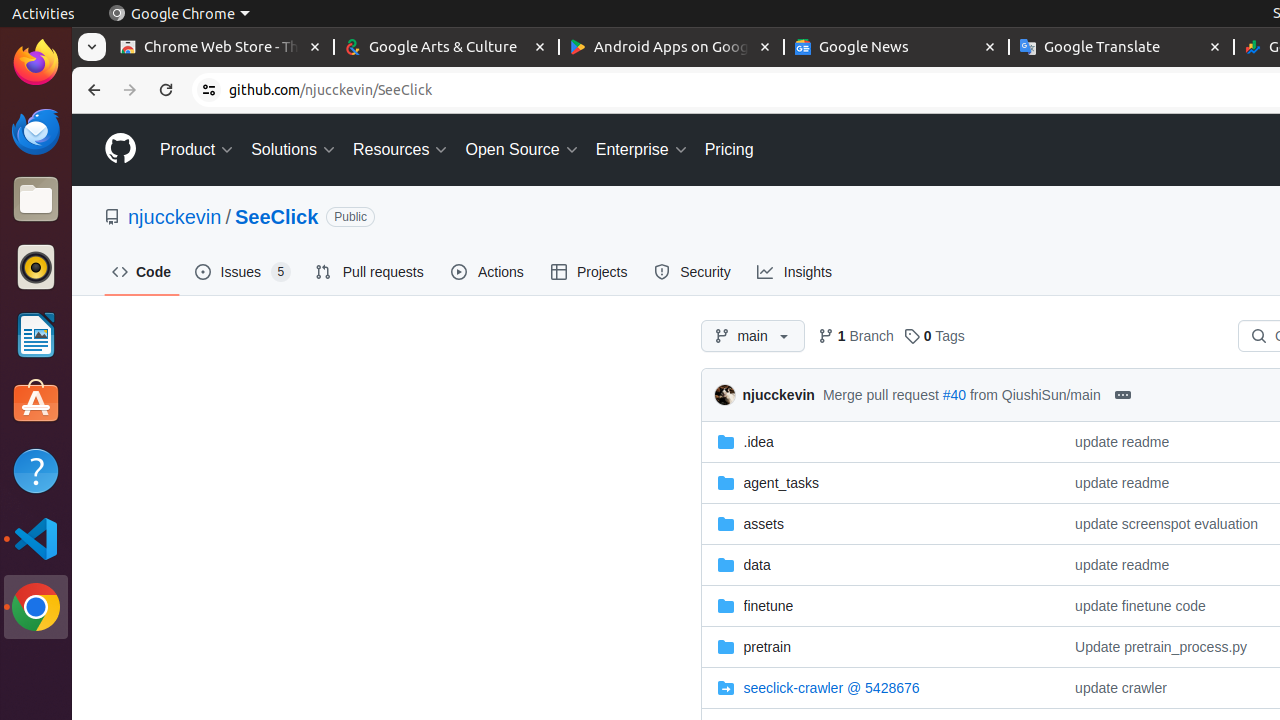 The image size is (1280, 720). I want to click on LibreOffice Writer, so click(36, 334).